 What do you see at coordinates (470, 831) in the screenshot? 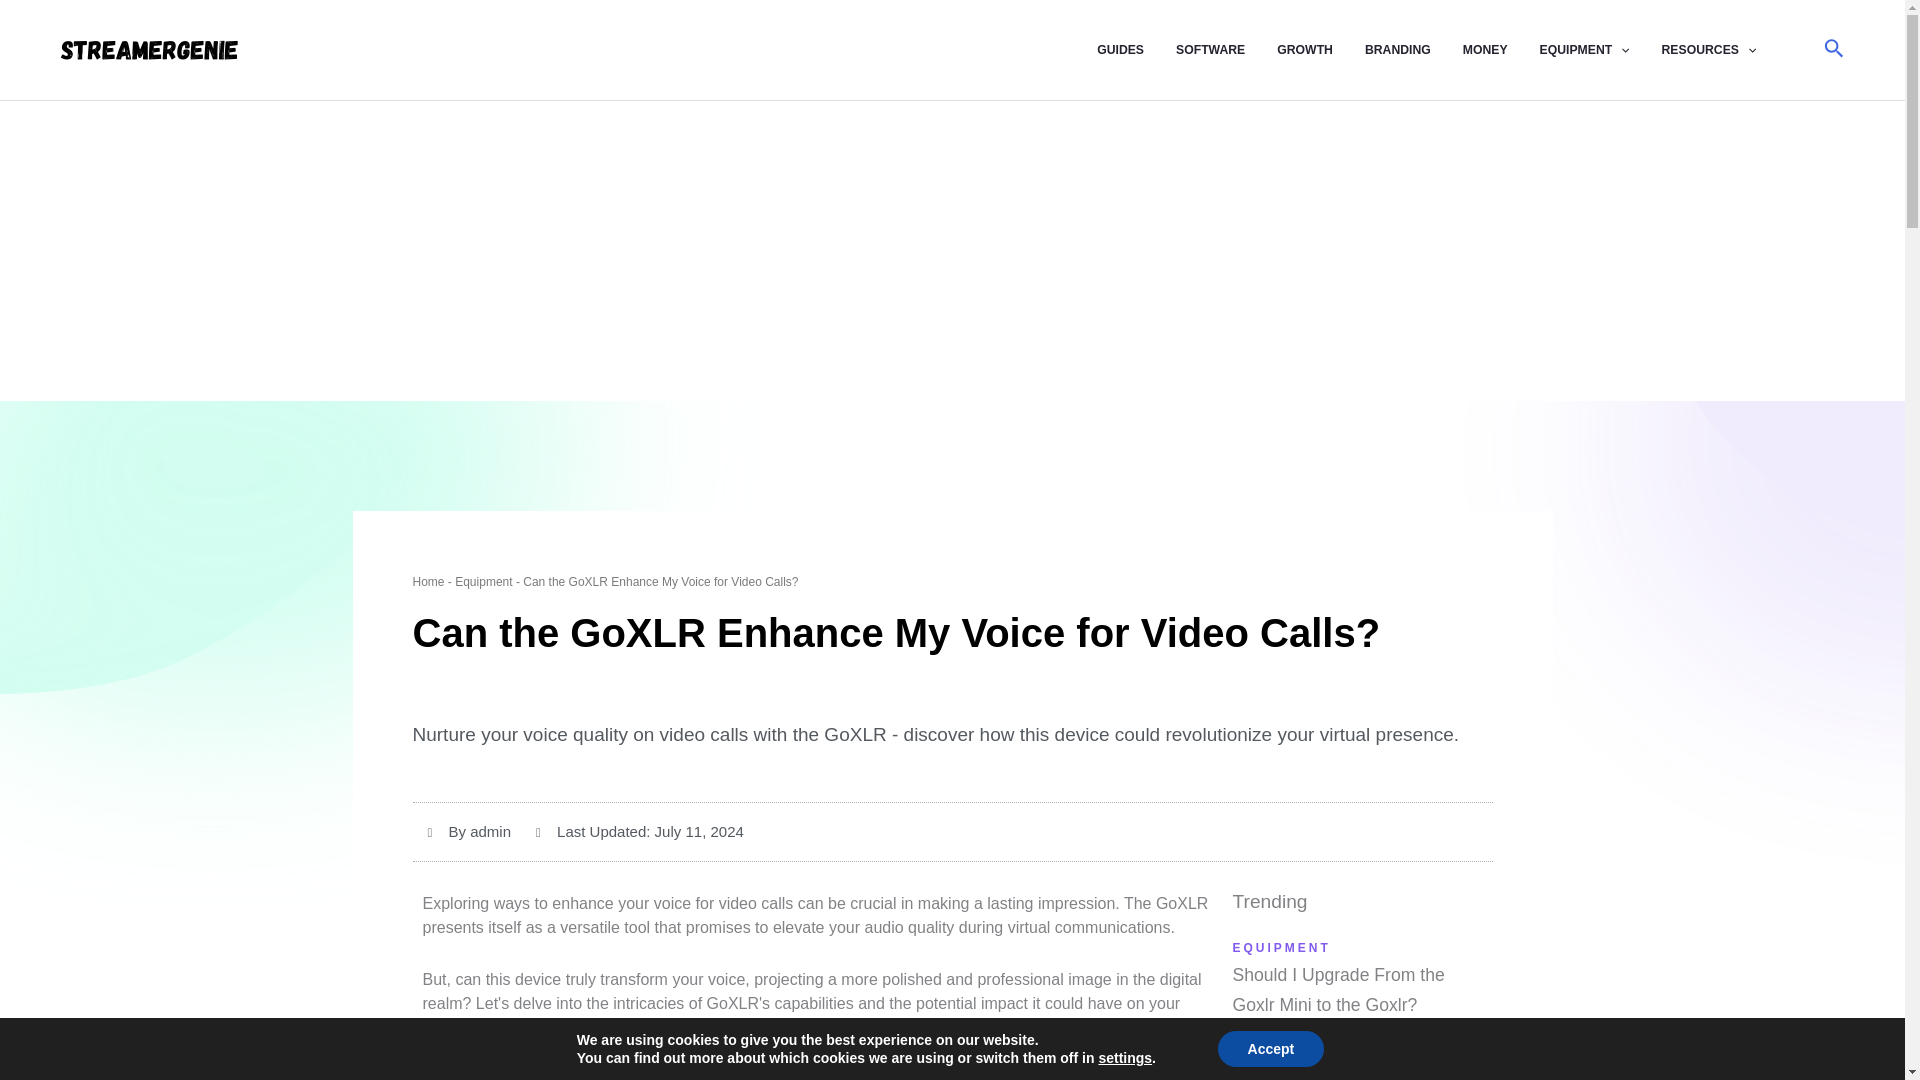
I see `By admin` at bounding box center [470, 831].